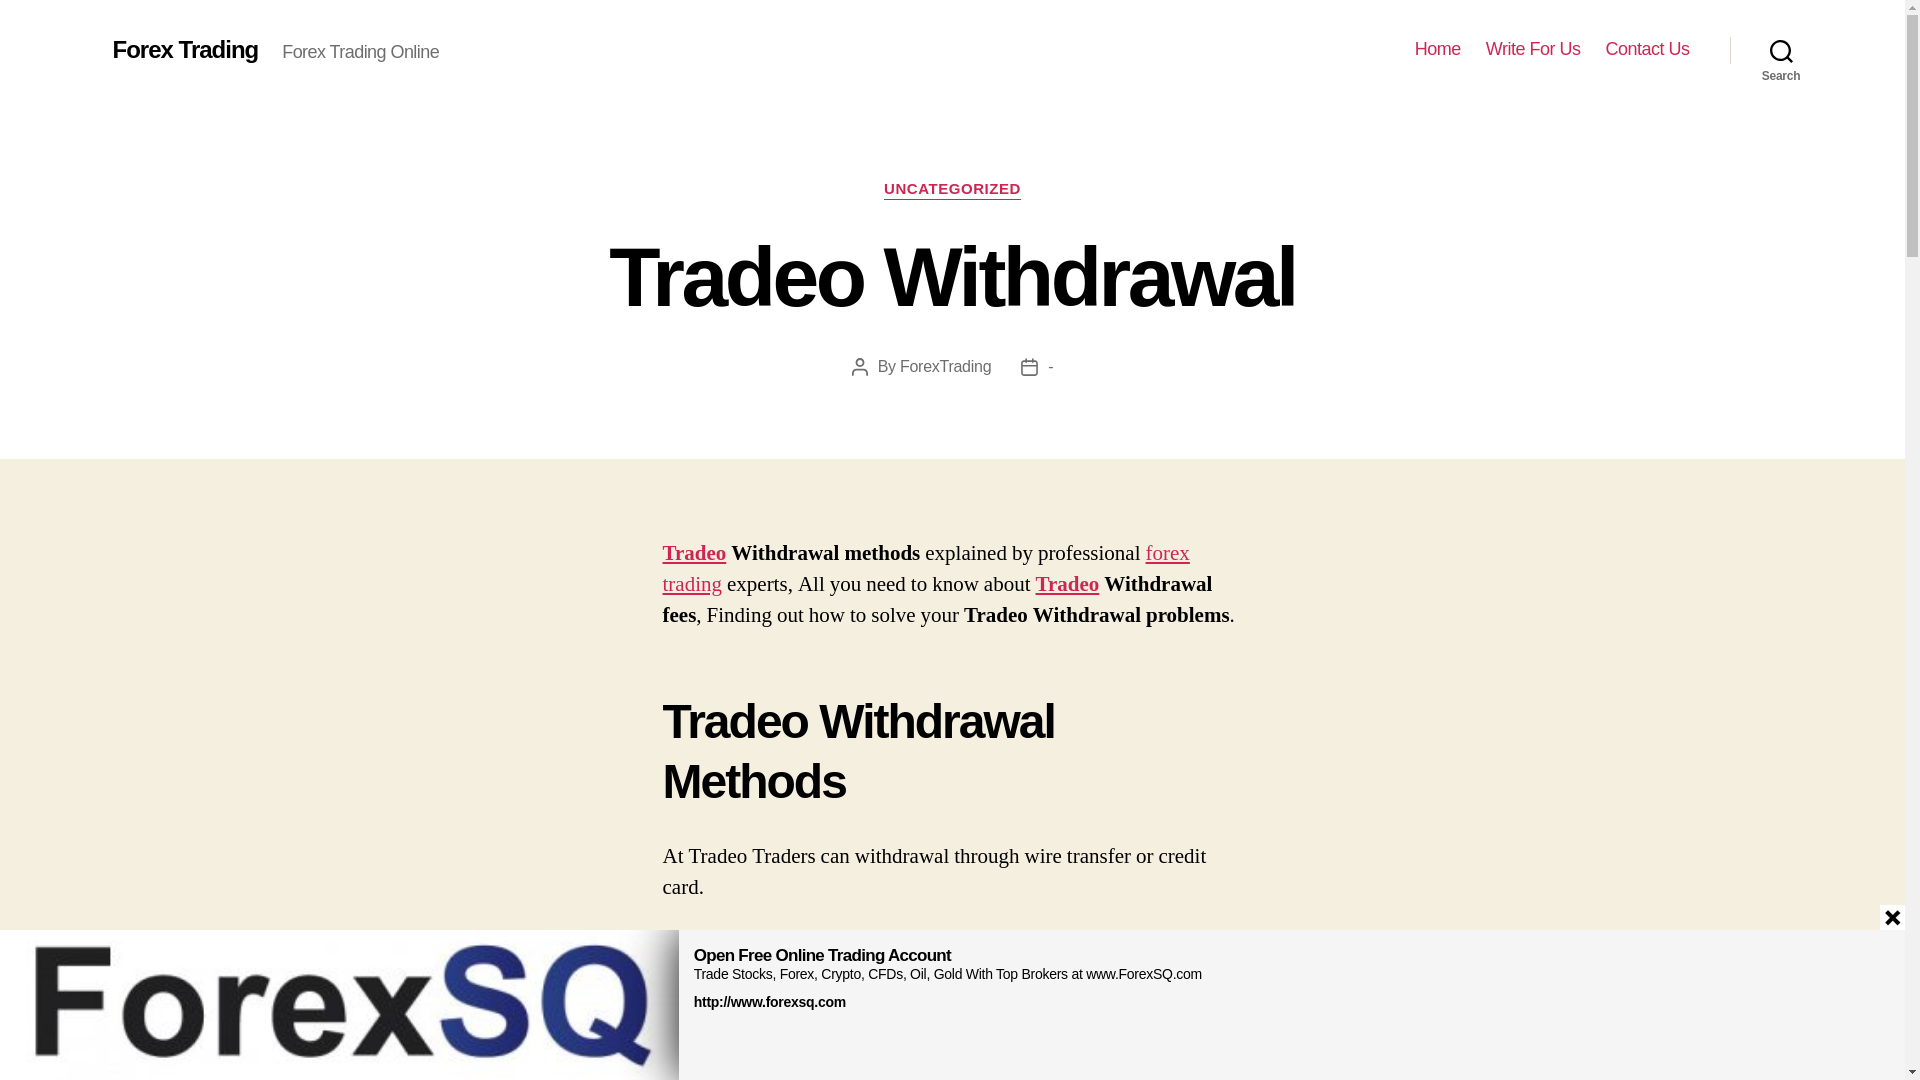 This screenshot has height=1080, width=1920. Describe the element at coordinates (1647, 49) in the screenshot. I see `Contact Us` at that location.